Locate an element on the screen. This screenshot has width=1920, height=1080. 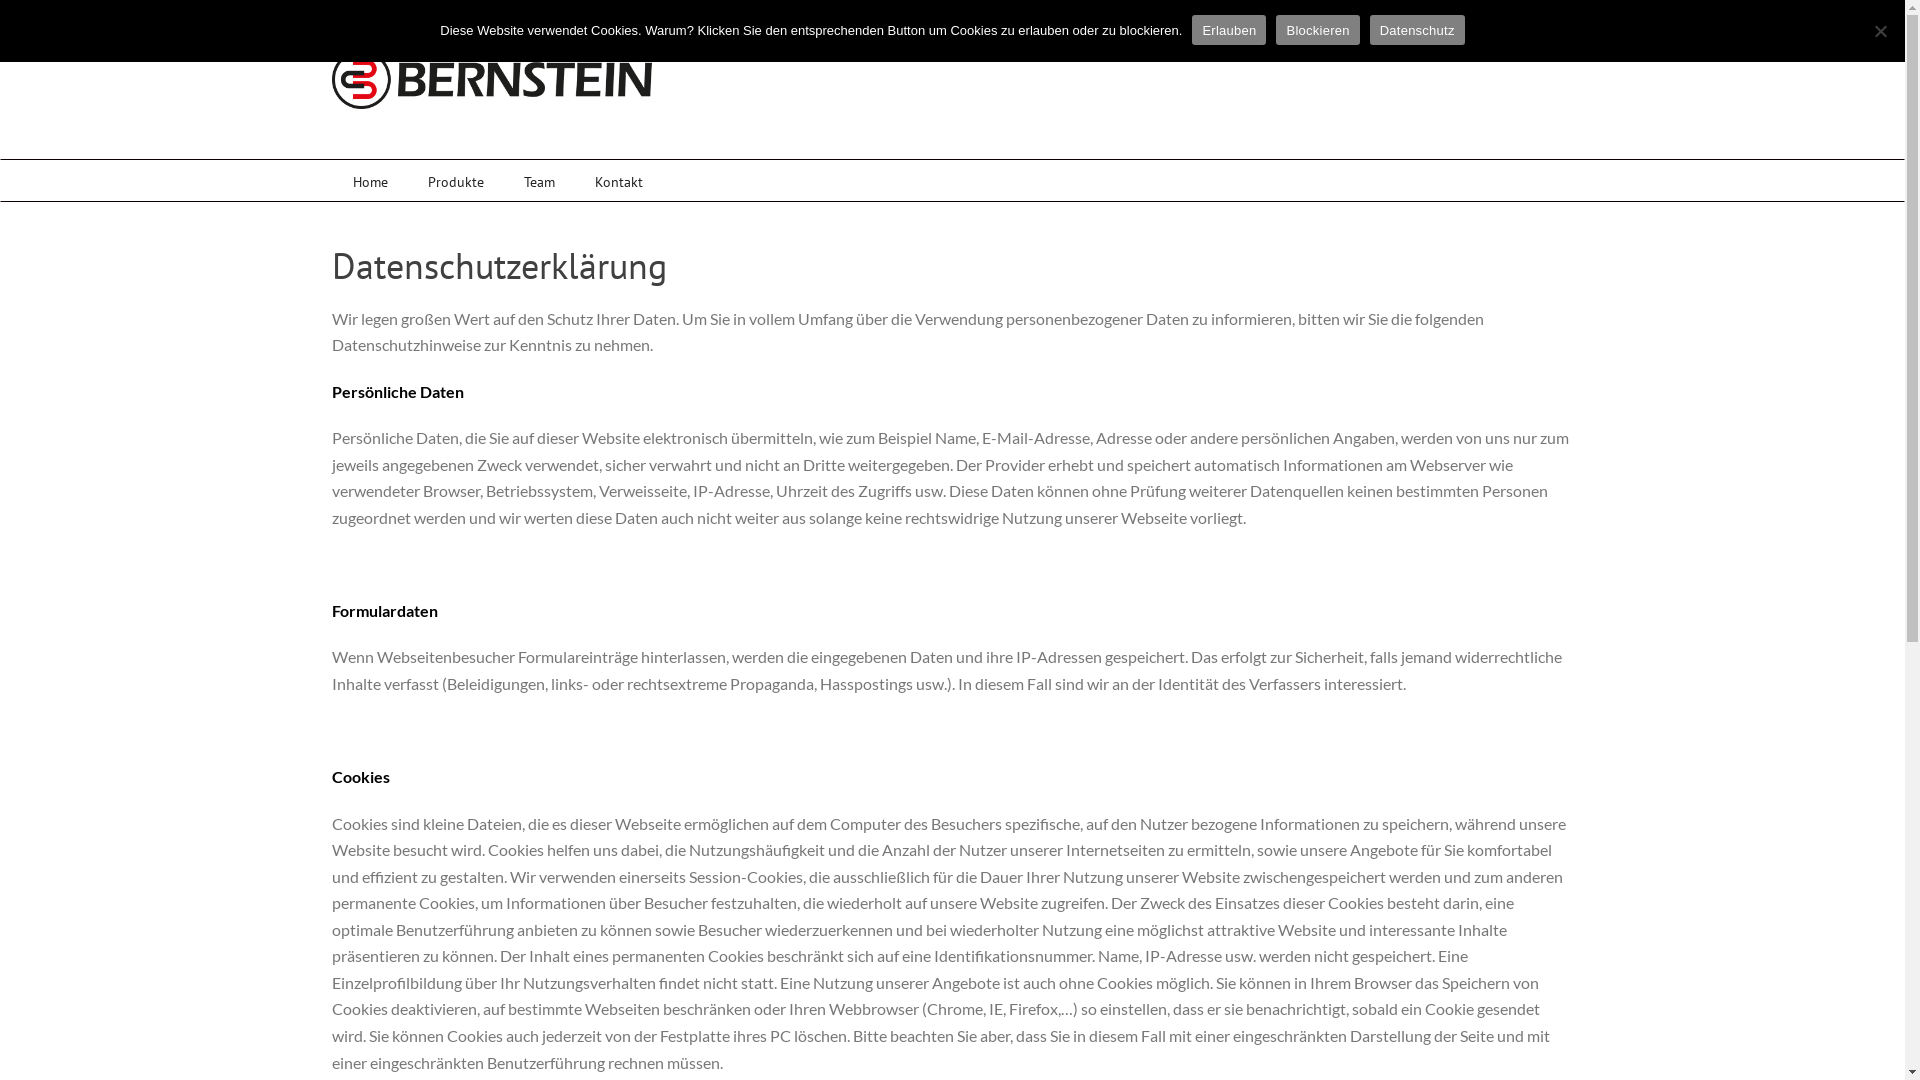
Blockieren is located at coordinates (1318, 30).